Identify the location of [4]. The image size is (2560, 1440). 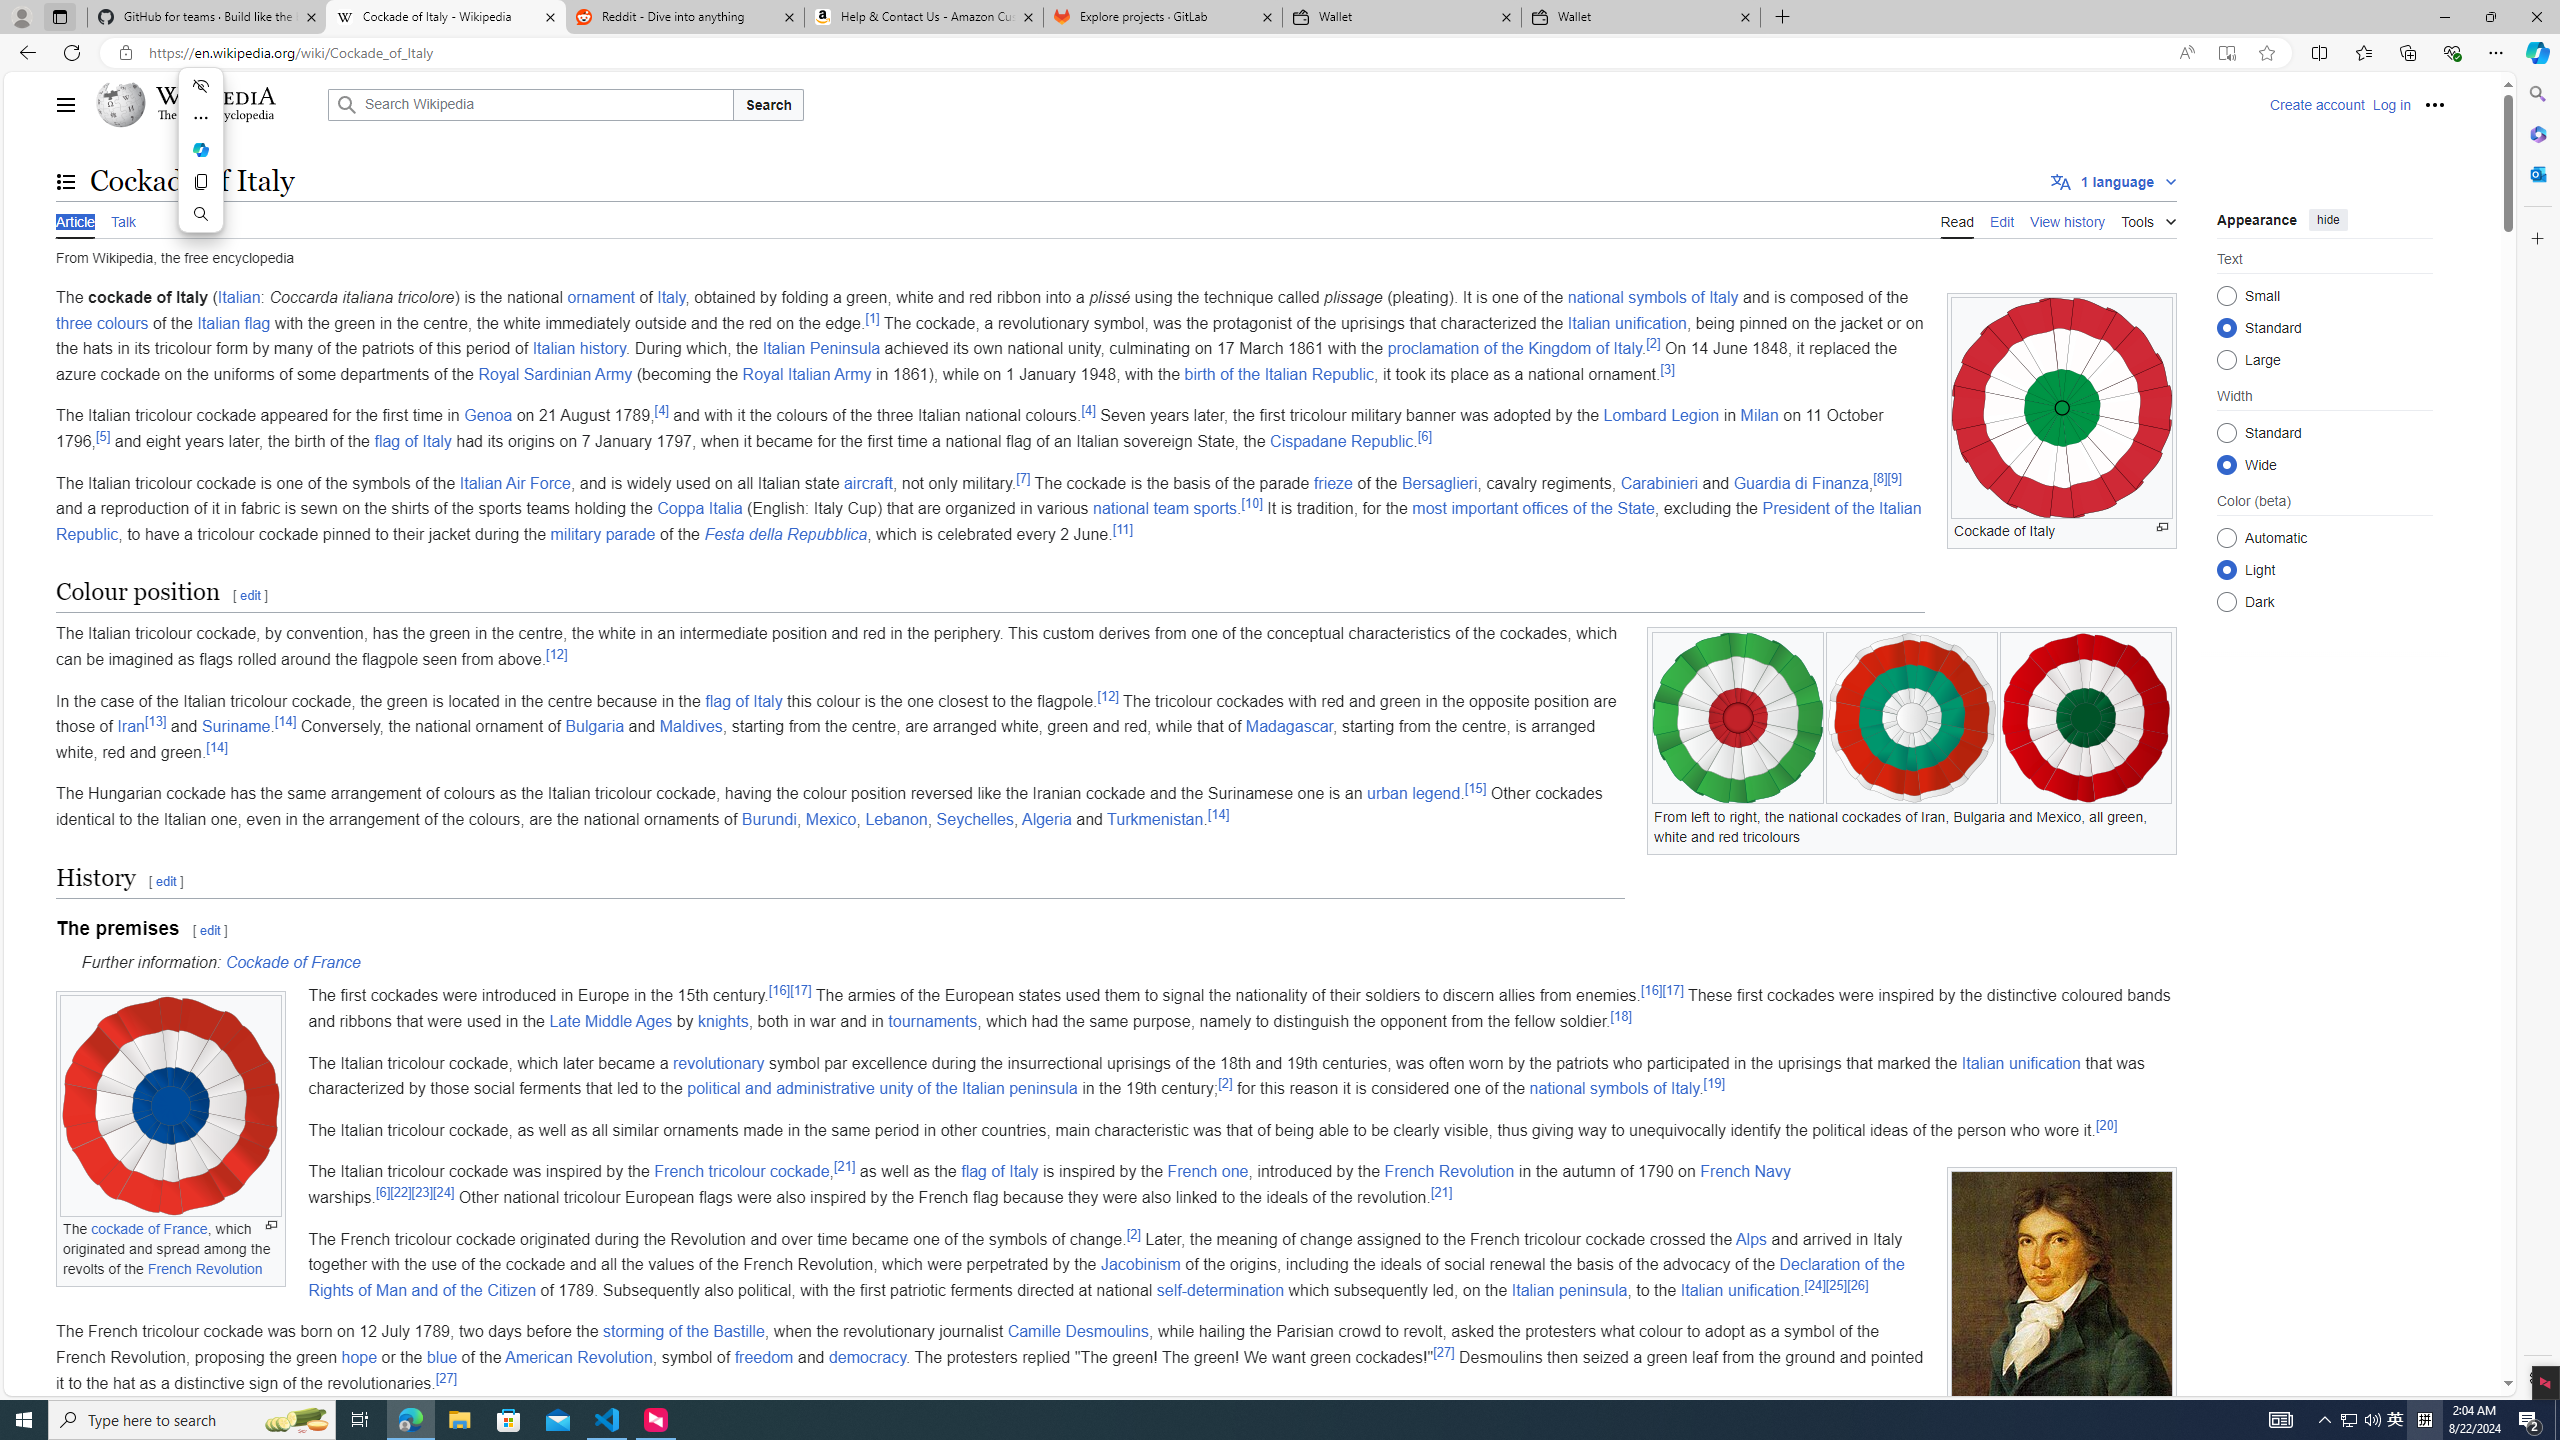
(1088, 411).